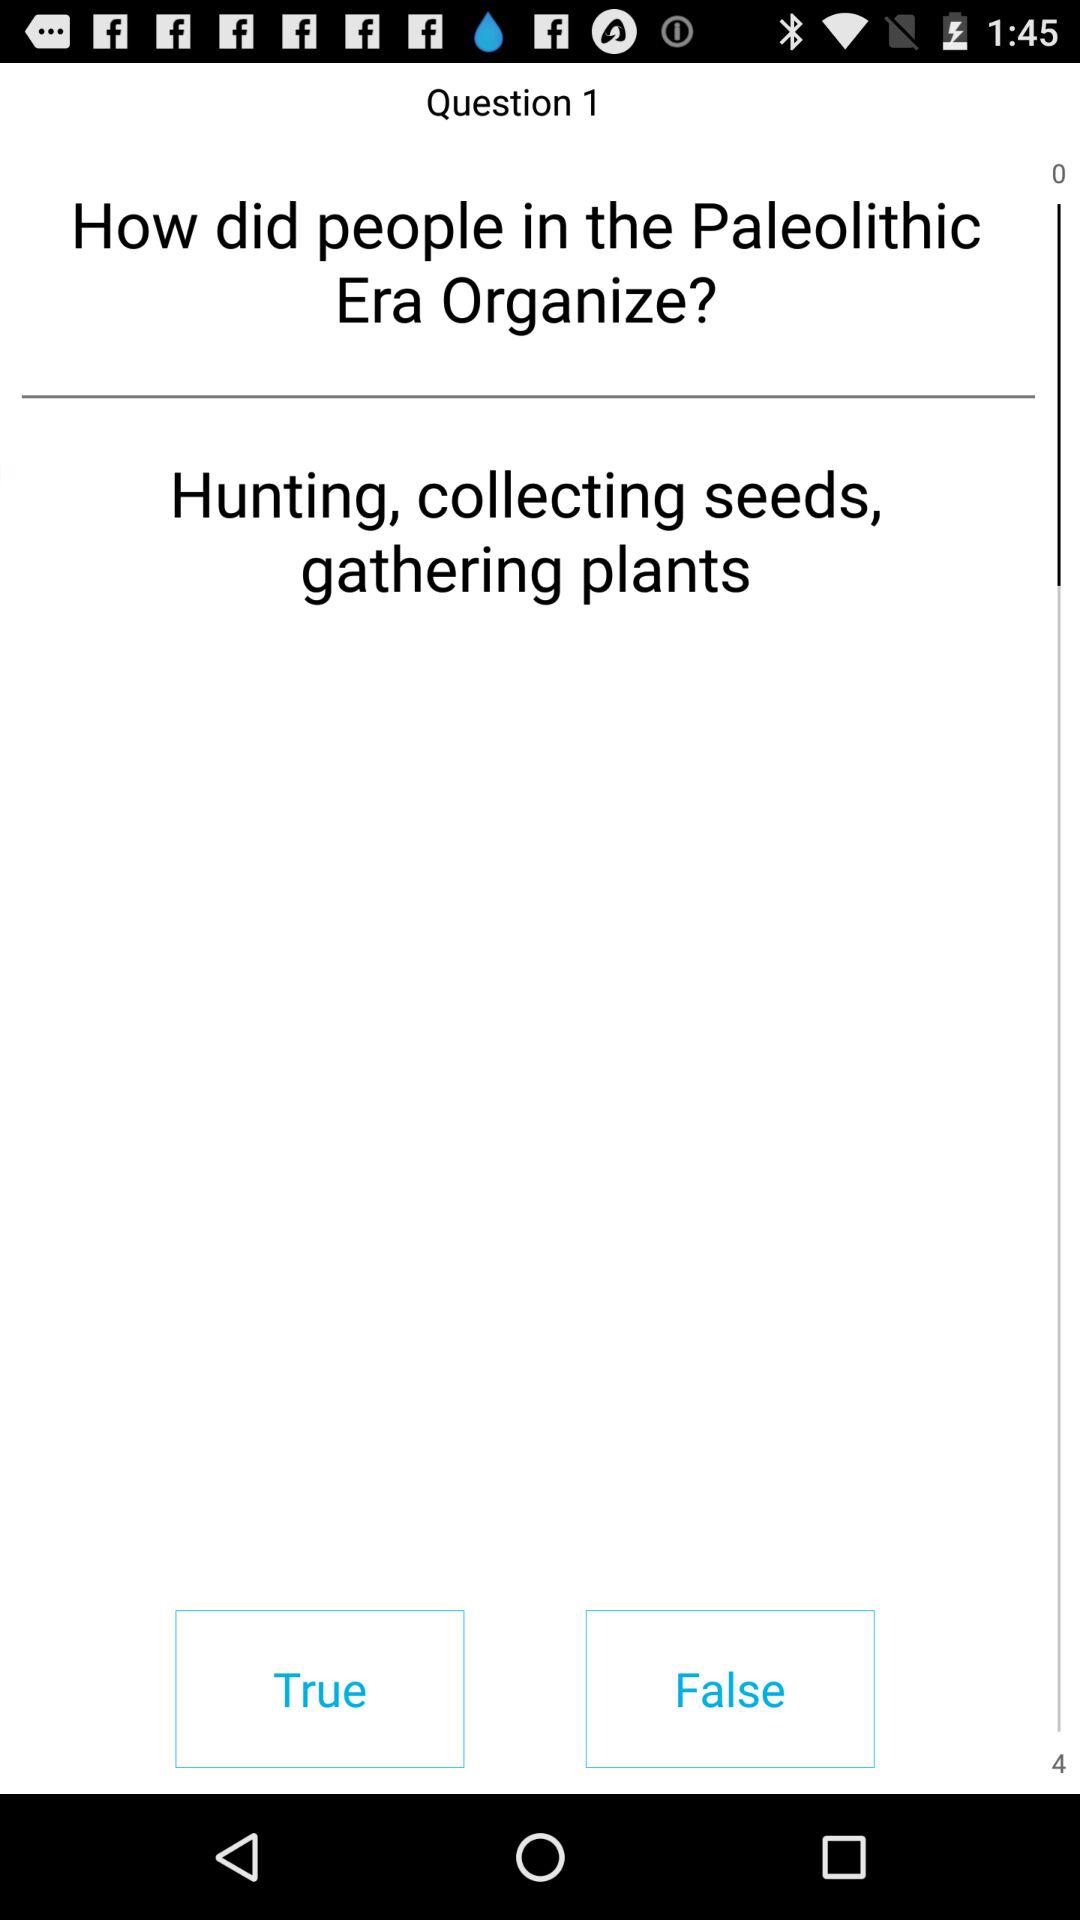  What do you see at coordinates (1058, 1540) in the screenshot?
I see `launch icon above the 4 item` at bounding box center [1058, 1540].